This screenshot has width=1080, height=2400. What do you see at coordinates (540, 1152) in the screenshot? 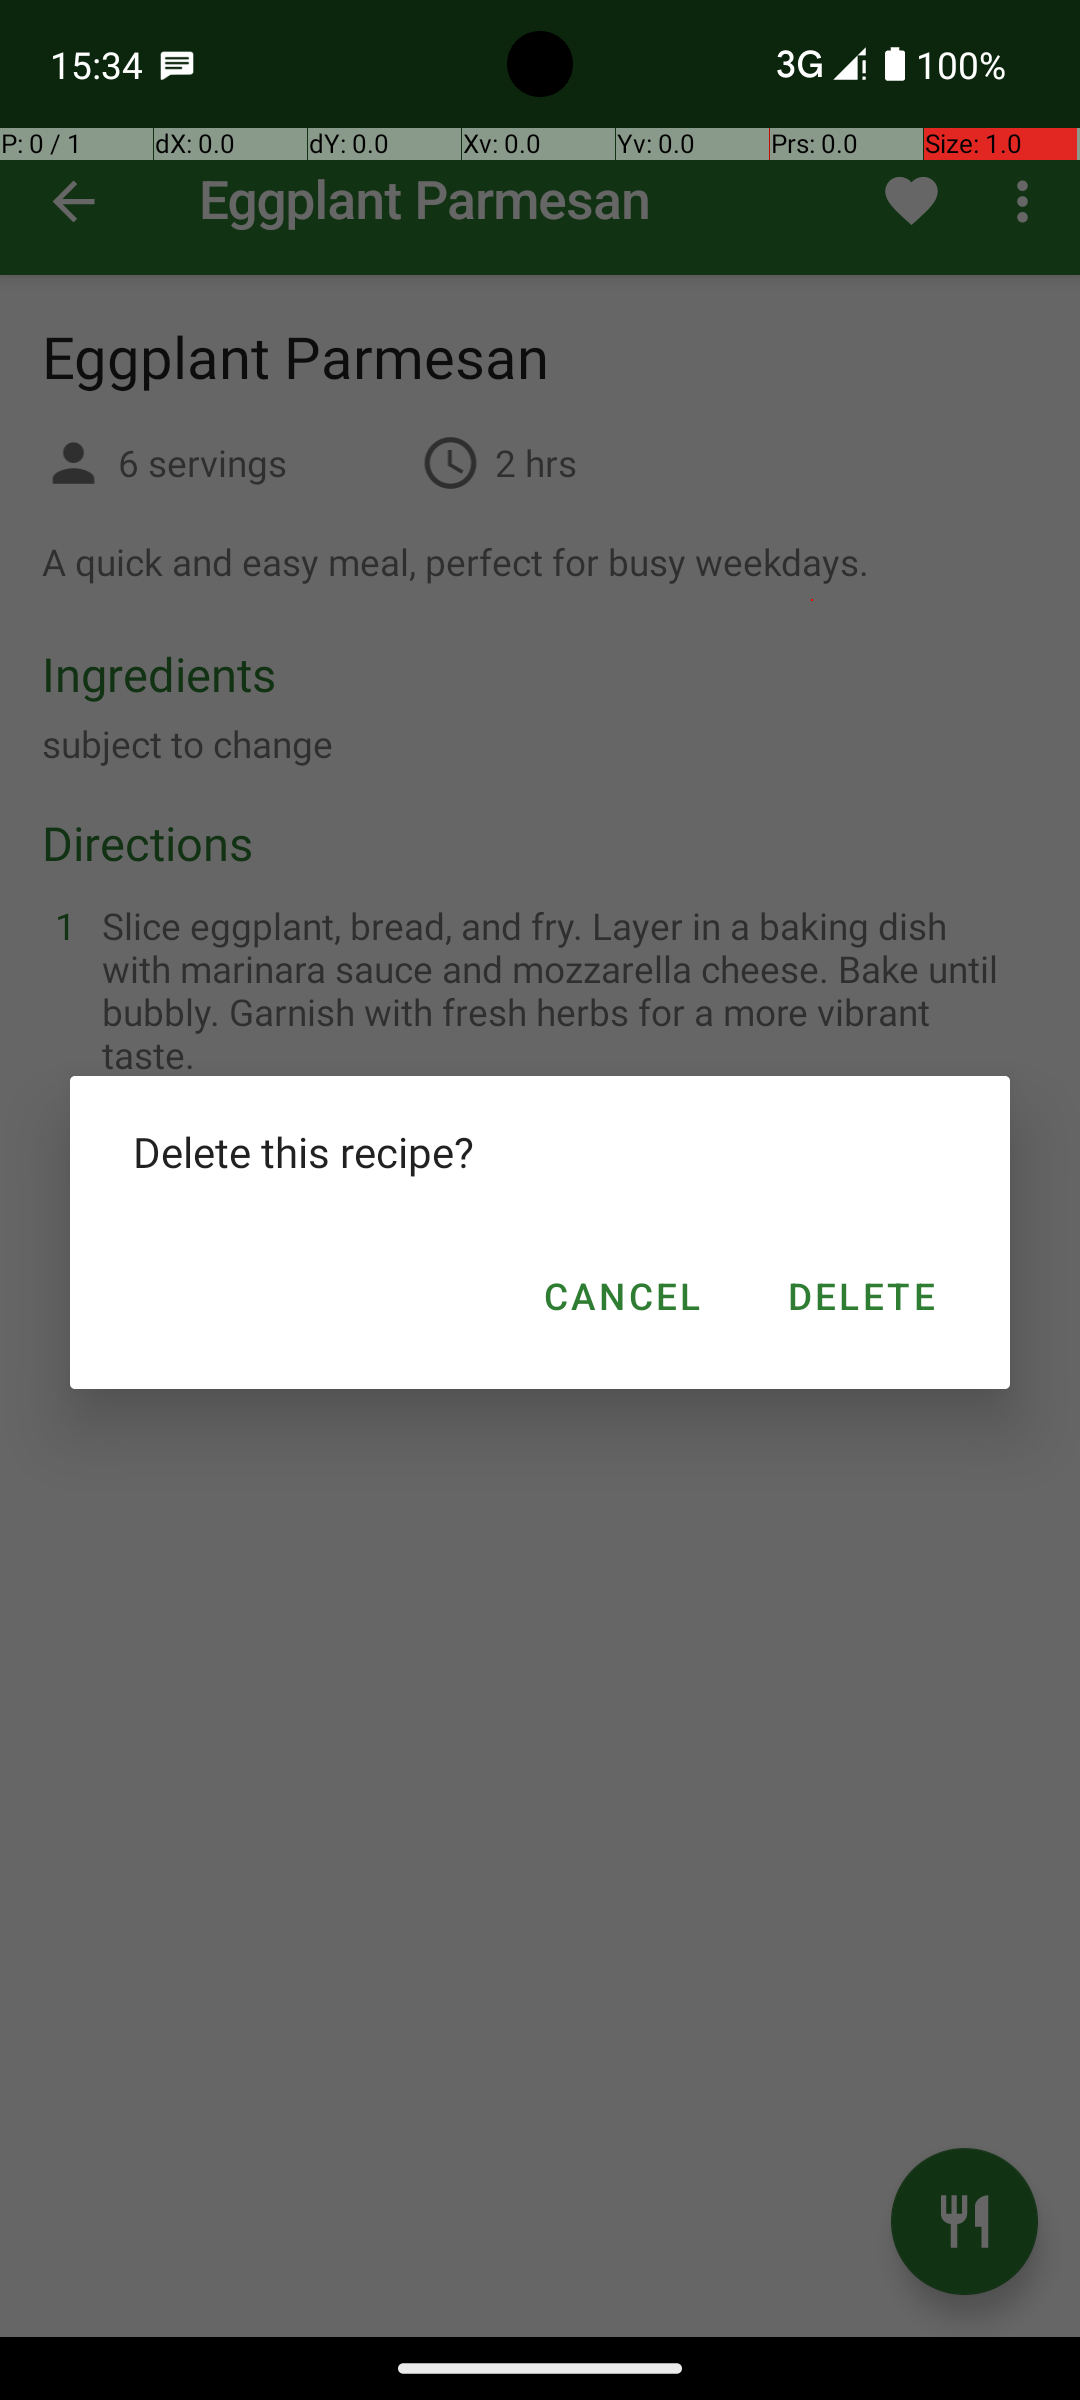
I see `Delete this recipe?` at bounding box center [540, 1152].